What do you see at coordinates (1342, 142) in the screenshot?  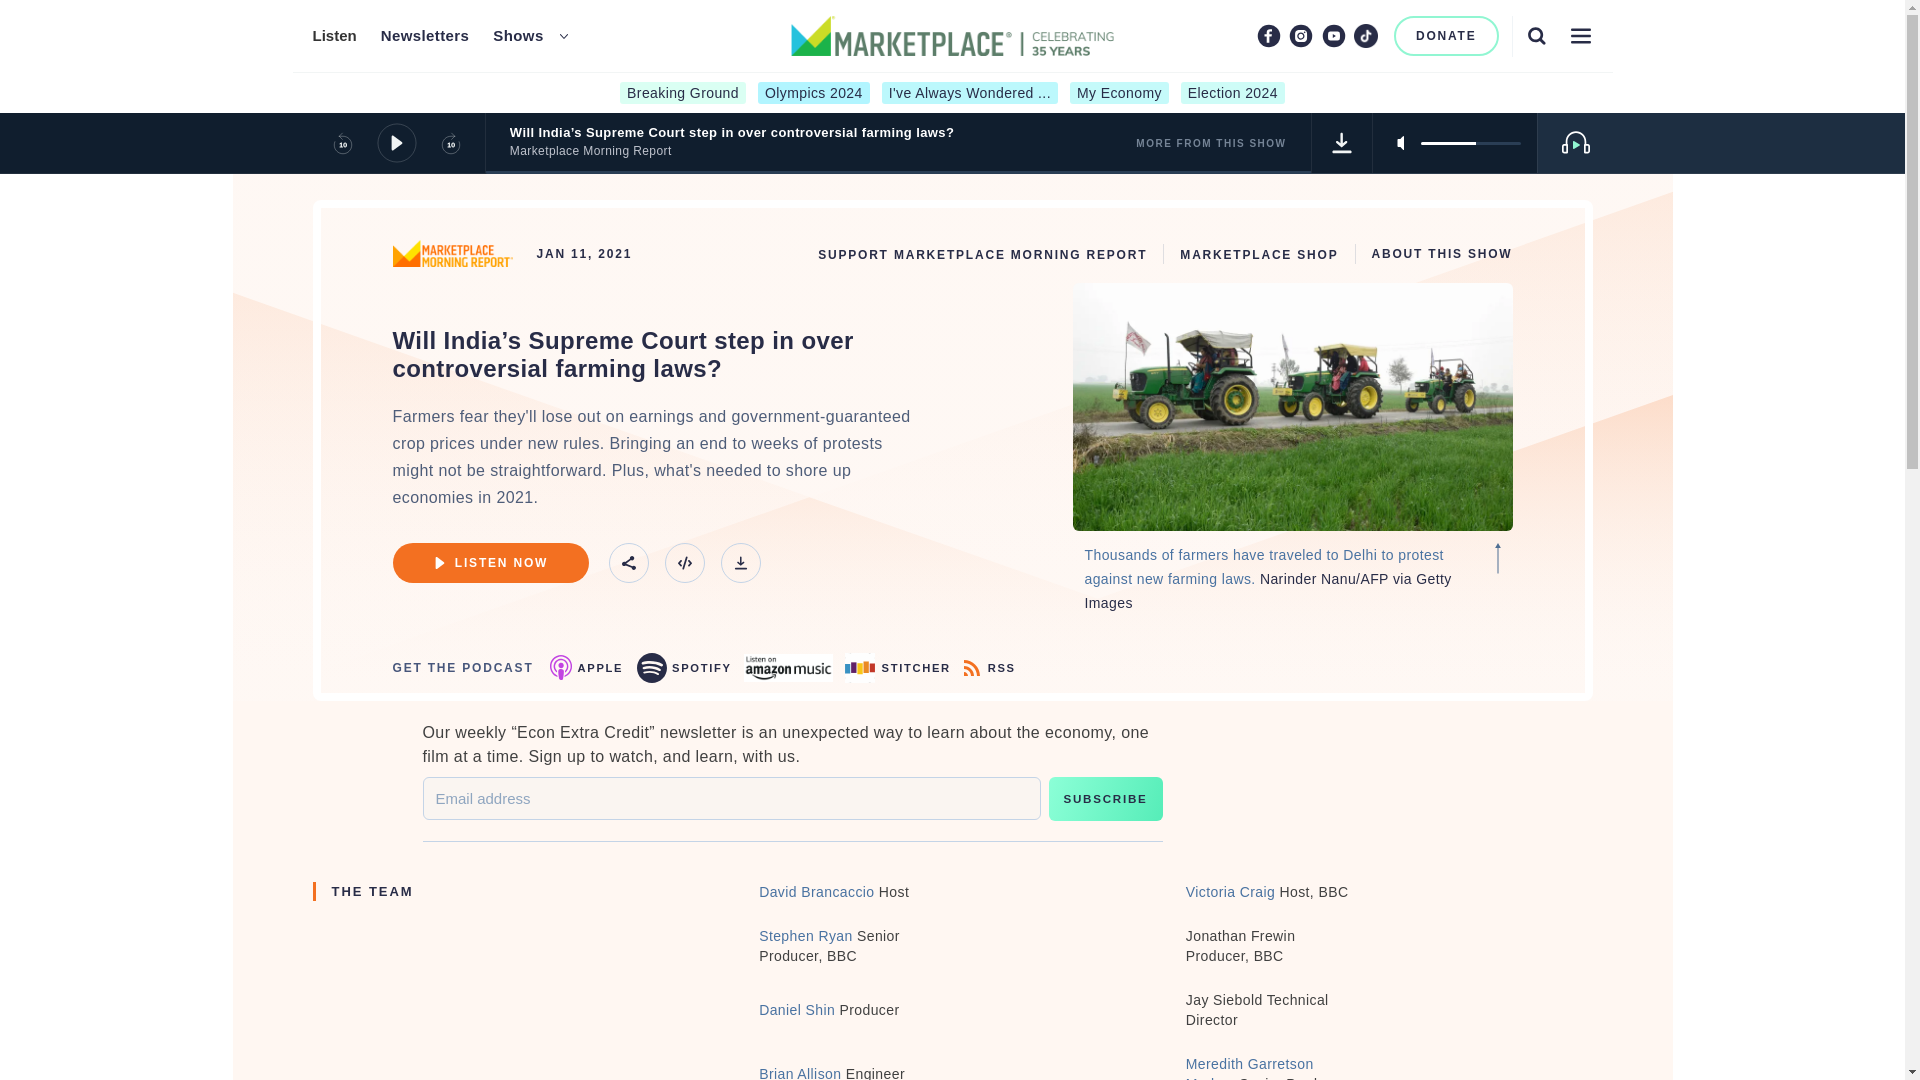 I see `Download Track` at bounding box center [1342, 142].